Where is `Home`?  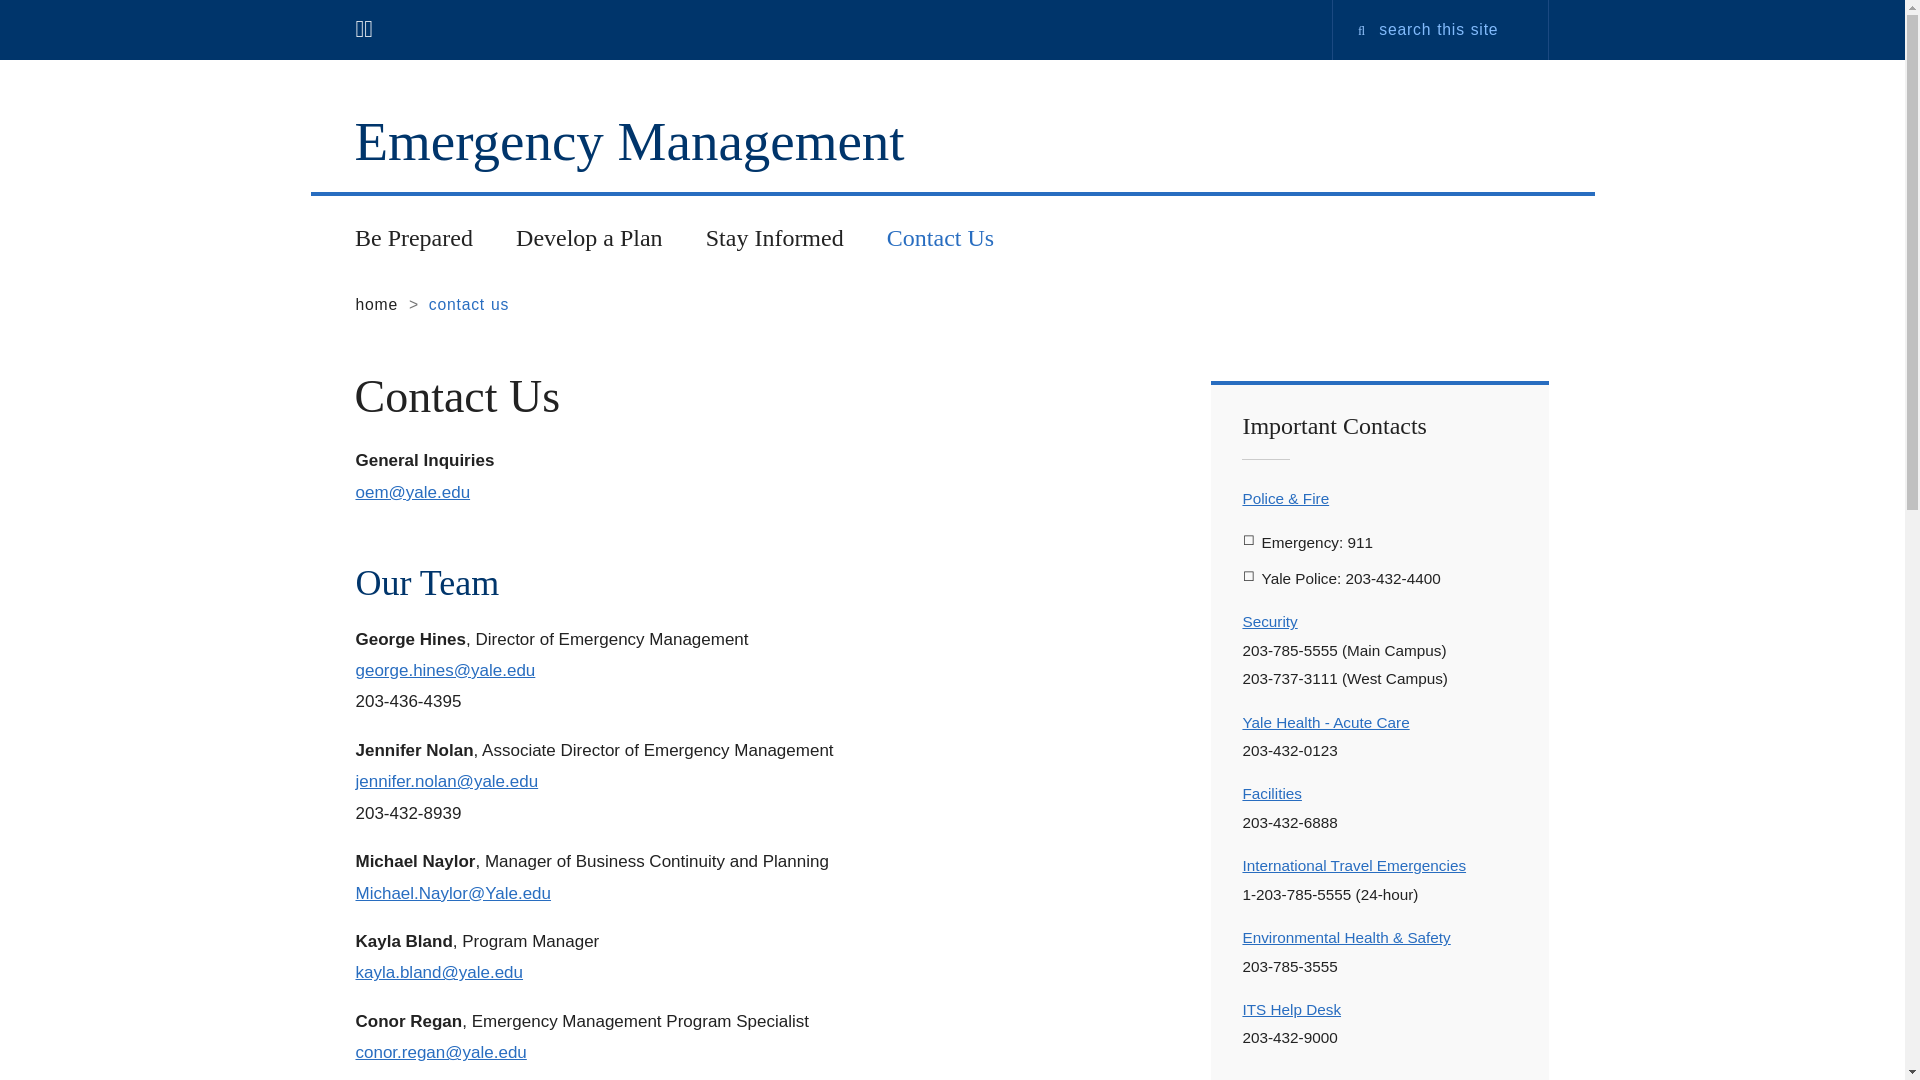 Home is located at coordinates (635, 141).